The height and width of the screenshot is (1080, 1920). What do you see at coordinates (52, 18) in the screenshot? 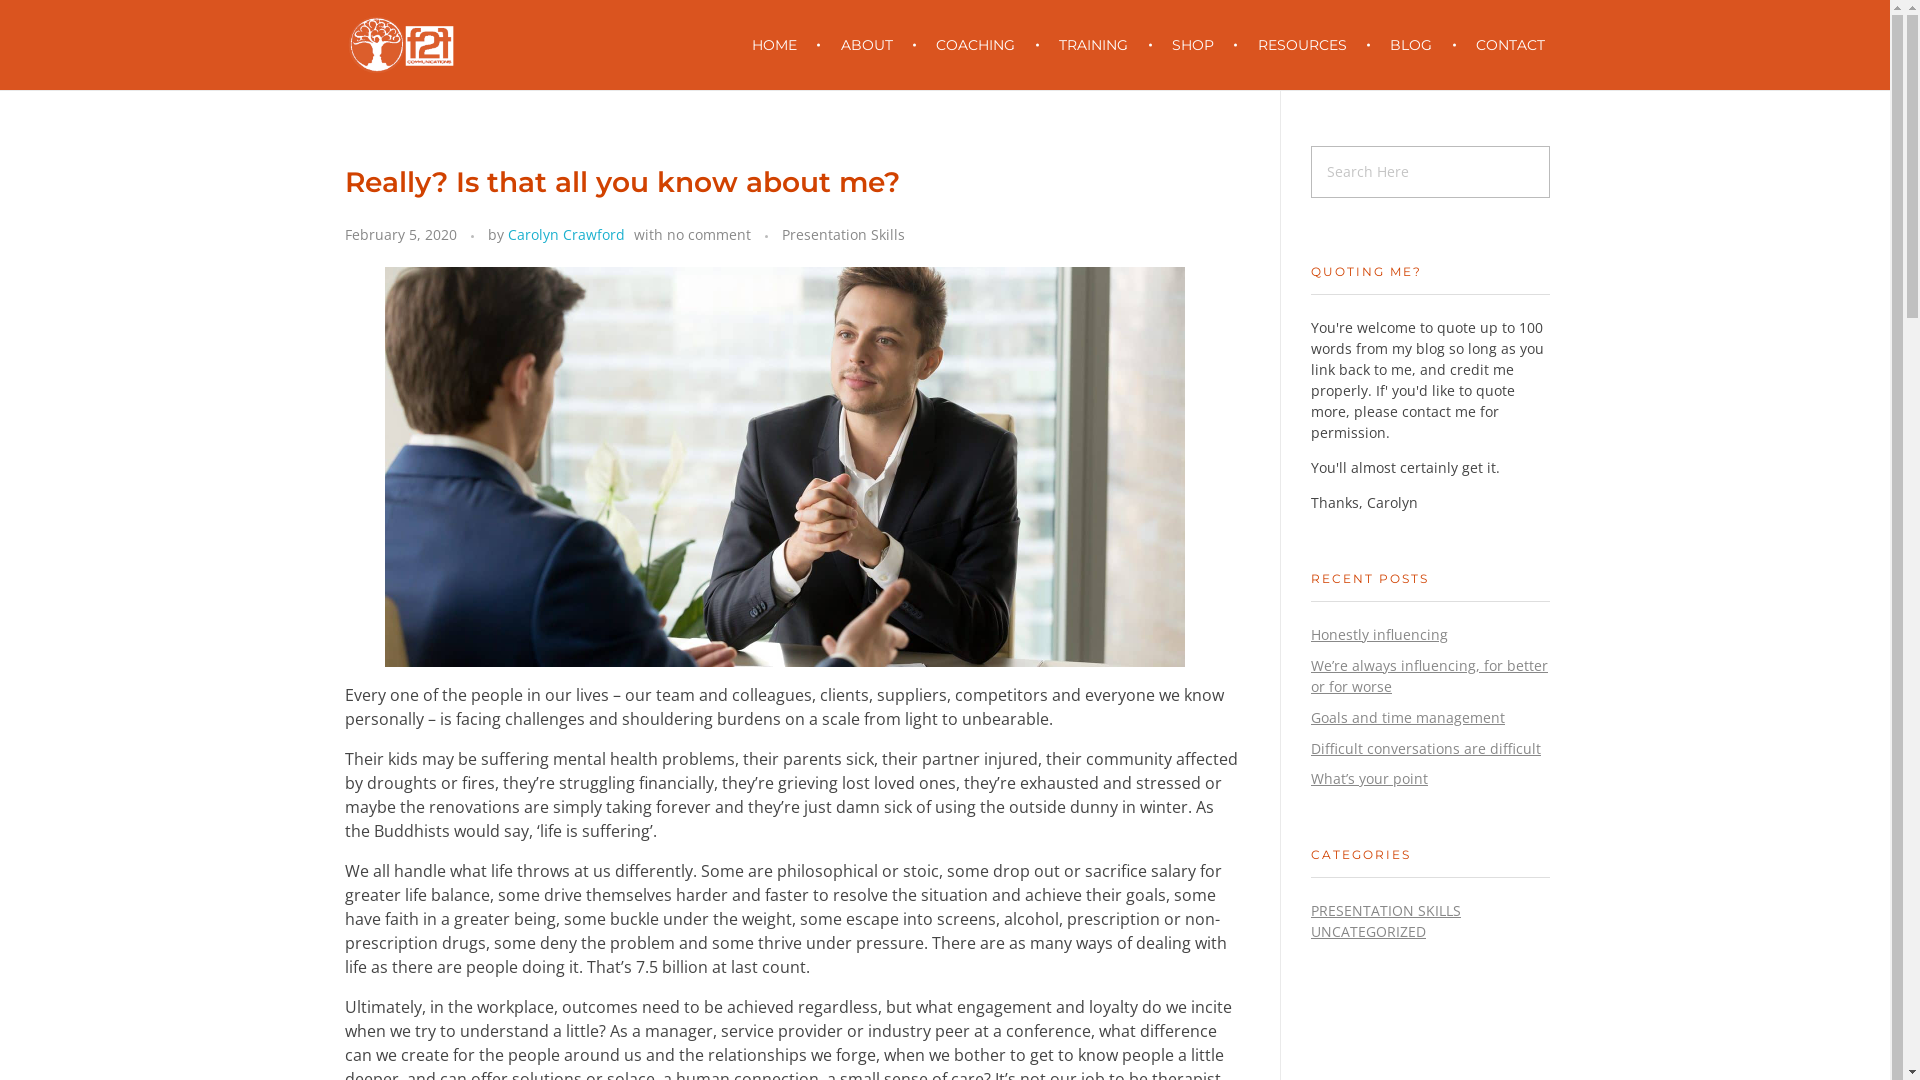
I see `Search` at bounding box center [52, 18].